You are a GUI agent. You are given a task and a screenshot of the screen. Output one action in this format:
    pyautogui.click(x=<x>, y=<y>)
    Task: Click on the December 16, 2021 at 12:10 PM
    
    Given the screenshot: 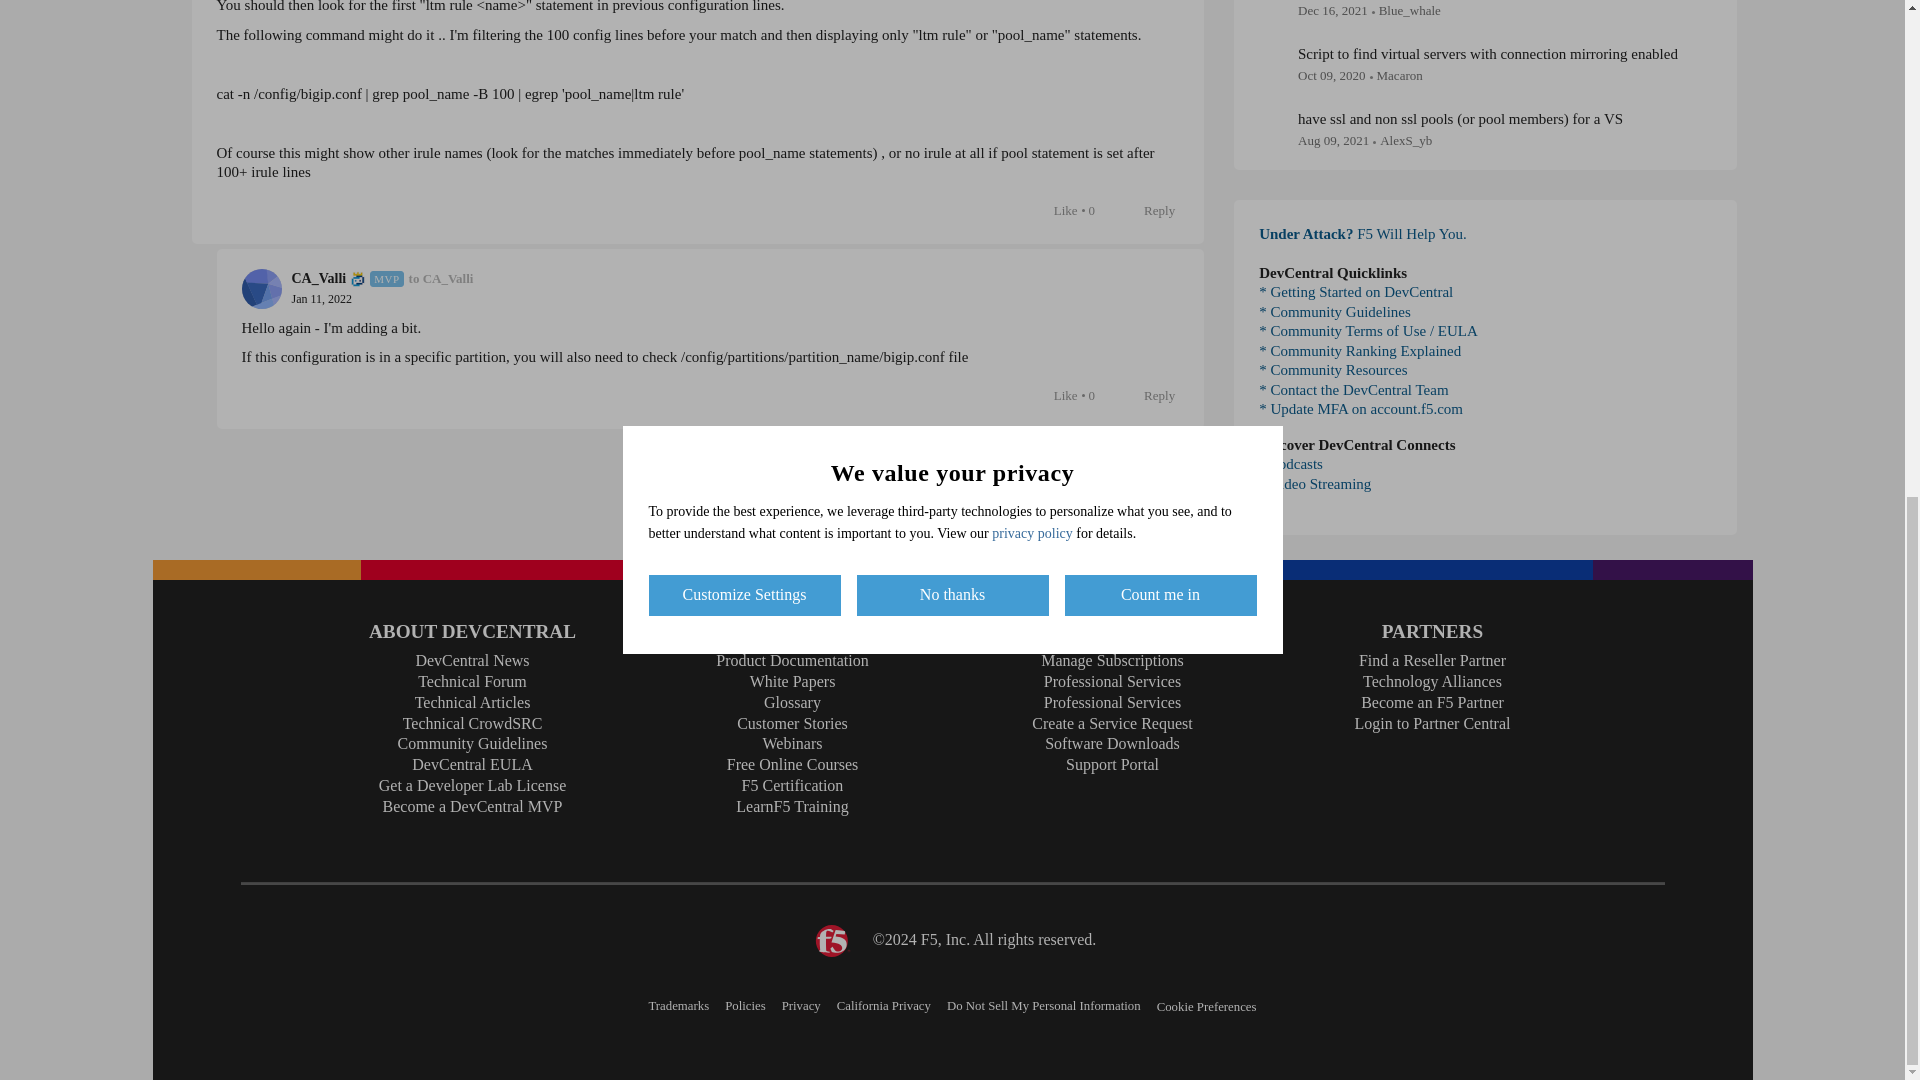 What is the action you would take?
    pyautogui.click(x=1332, y=10)
    